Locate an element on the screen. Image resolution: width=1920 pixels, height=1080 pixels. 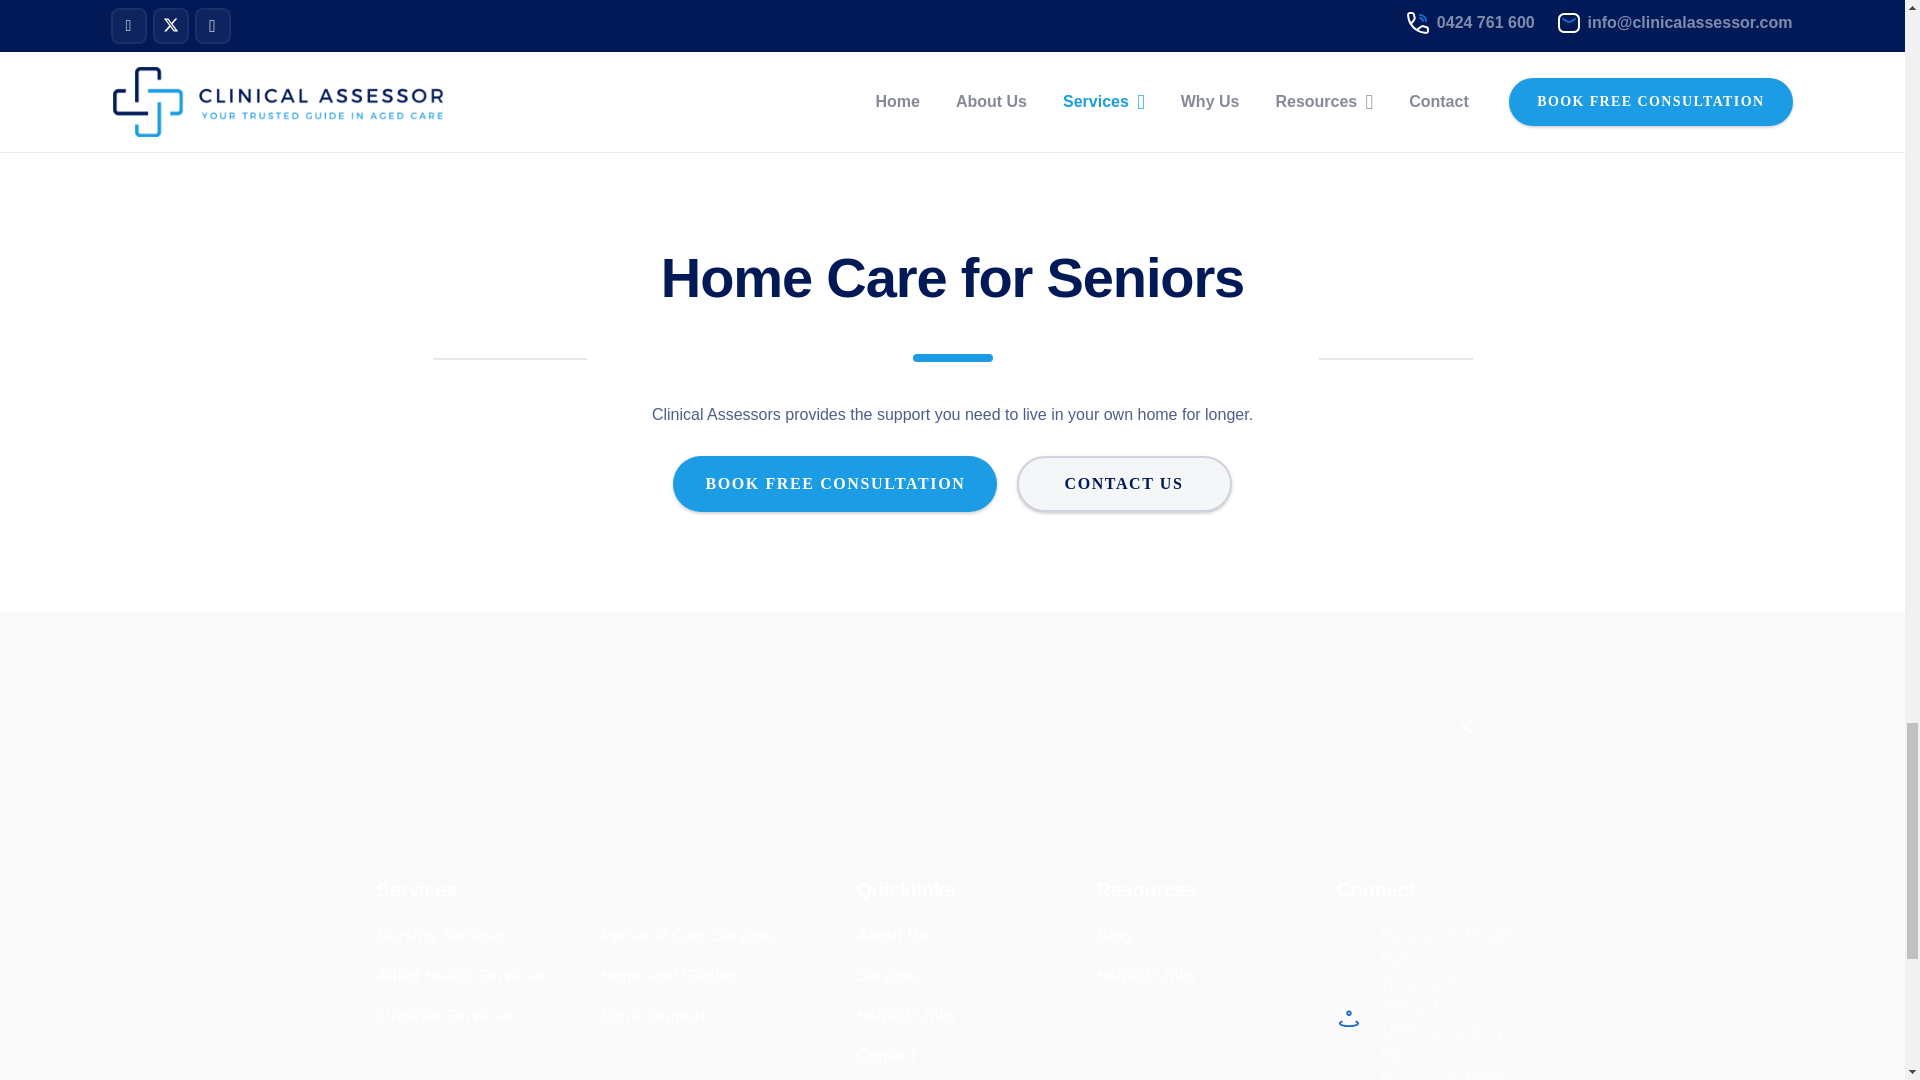
CONTACT US is located at coordinates (1124, 483).